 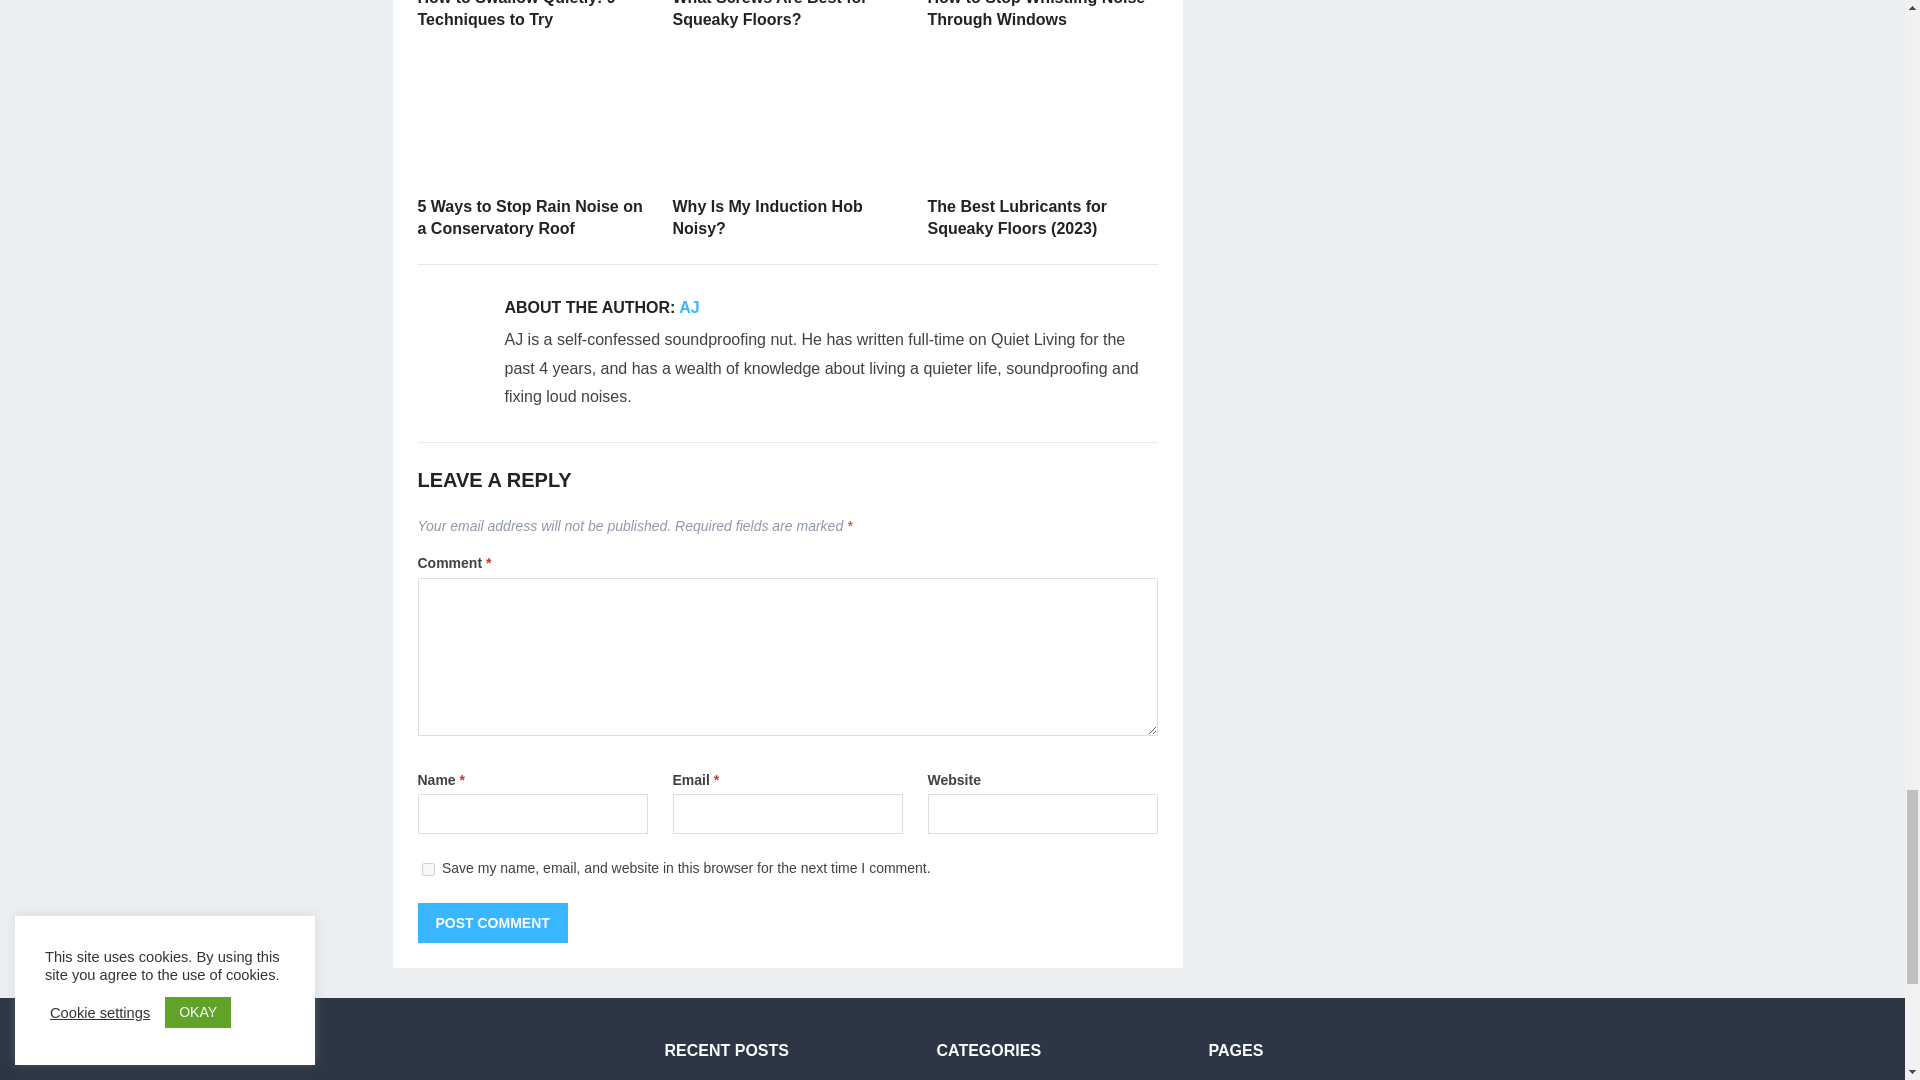 I want to click on Post Comment, so click(x=493, y=922).